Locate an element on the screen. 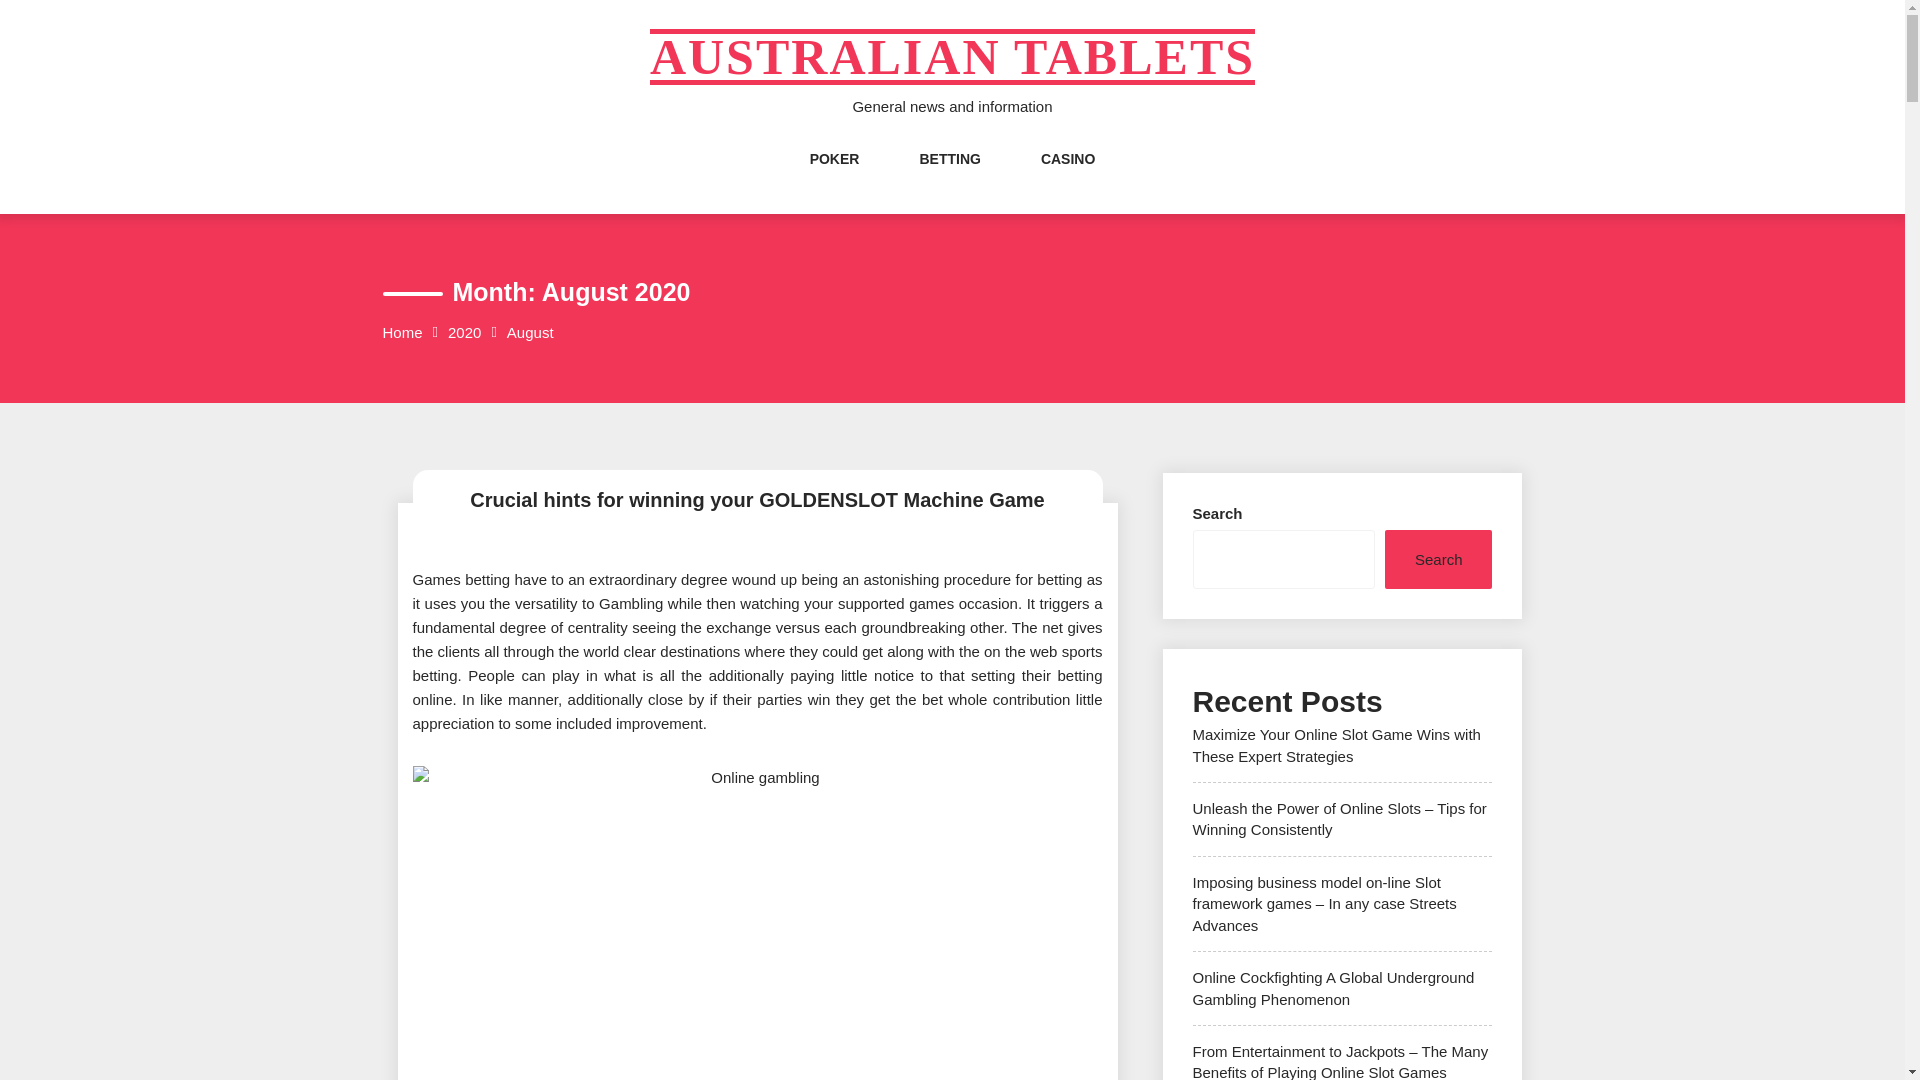 The width and height of the screenshot is (1920, 1080). Home is located at coordinates (402, 332).